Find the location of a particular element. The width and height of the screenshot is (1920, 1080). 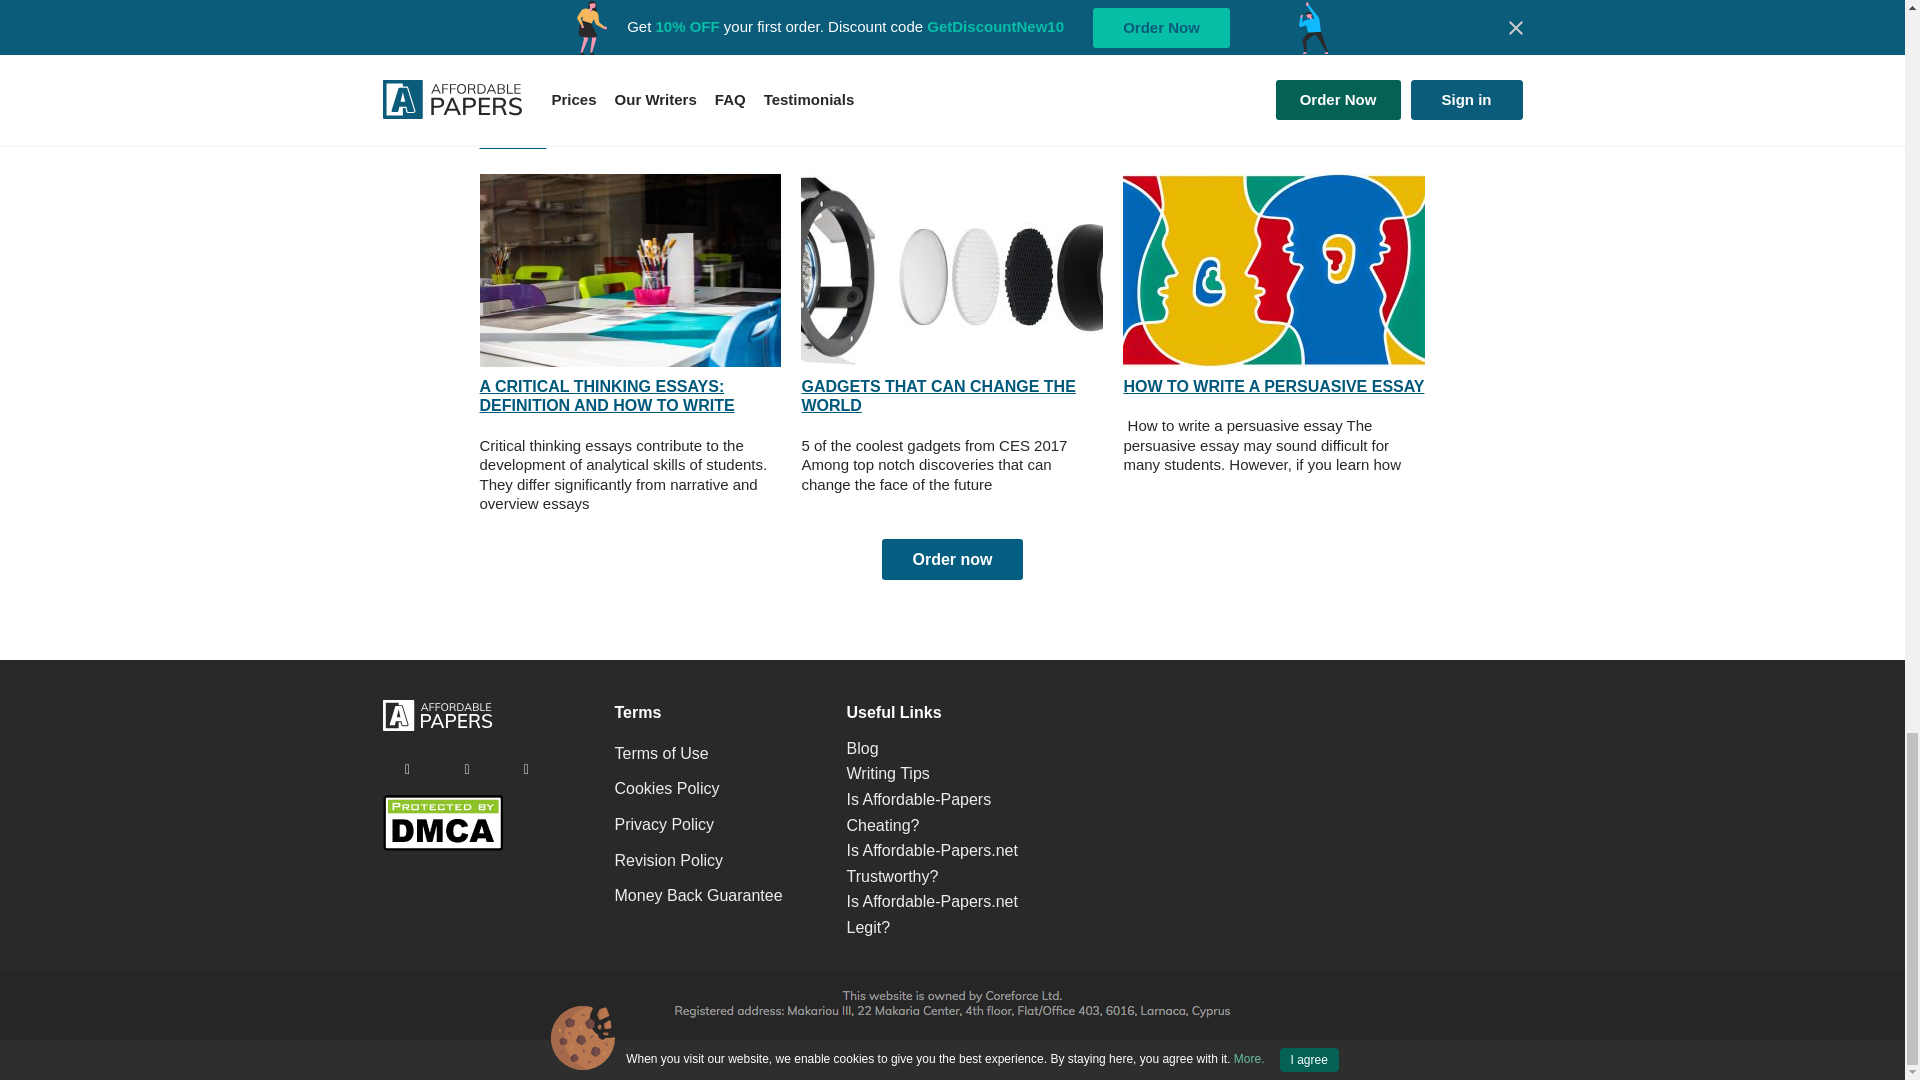

Terms of Use is located at coordinates (661, 753).